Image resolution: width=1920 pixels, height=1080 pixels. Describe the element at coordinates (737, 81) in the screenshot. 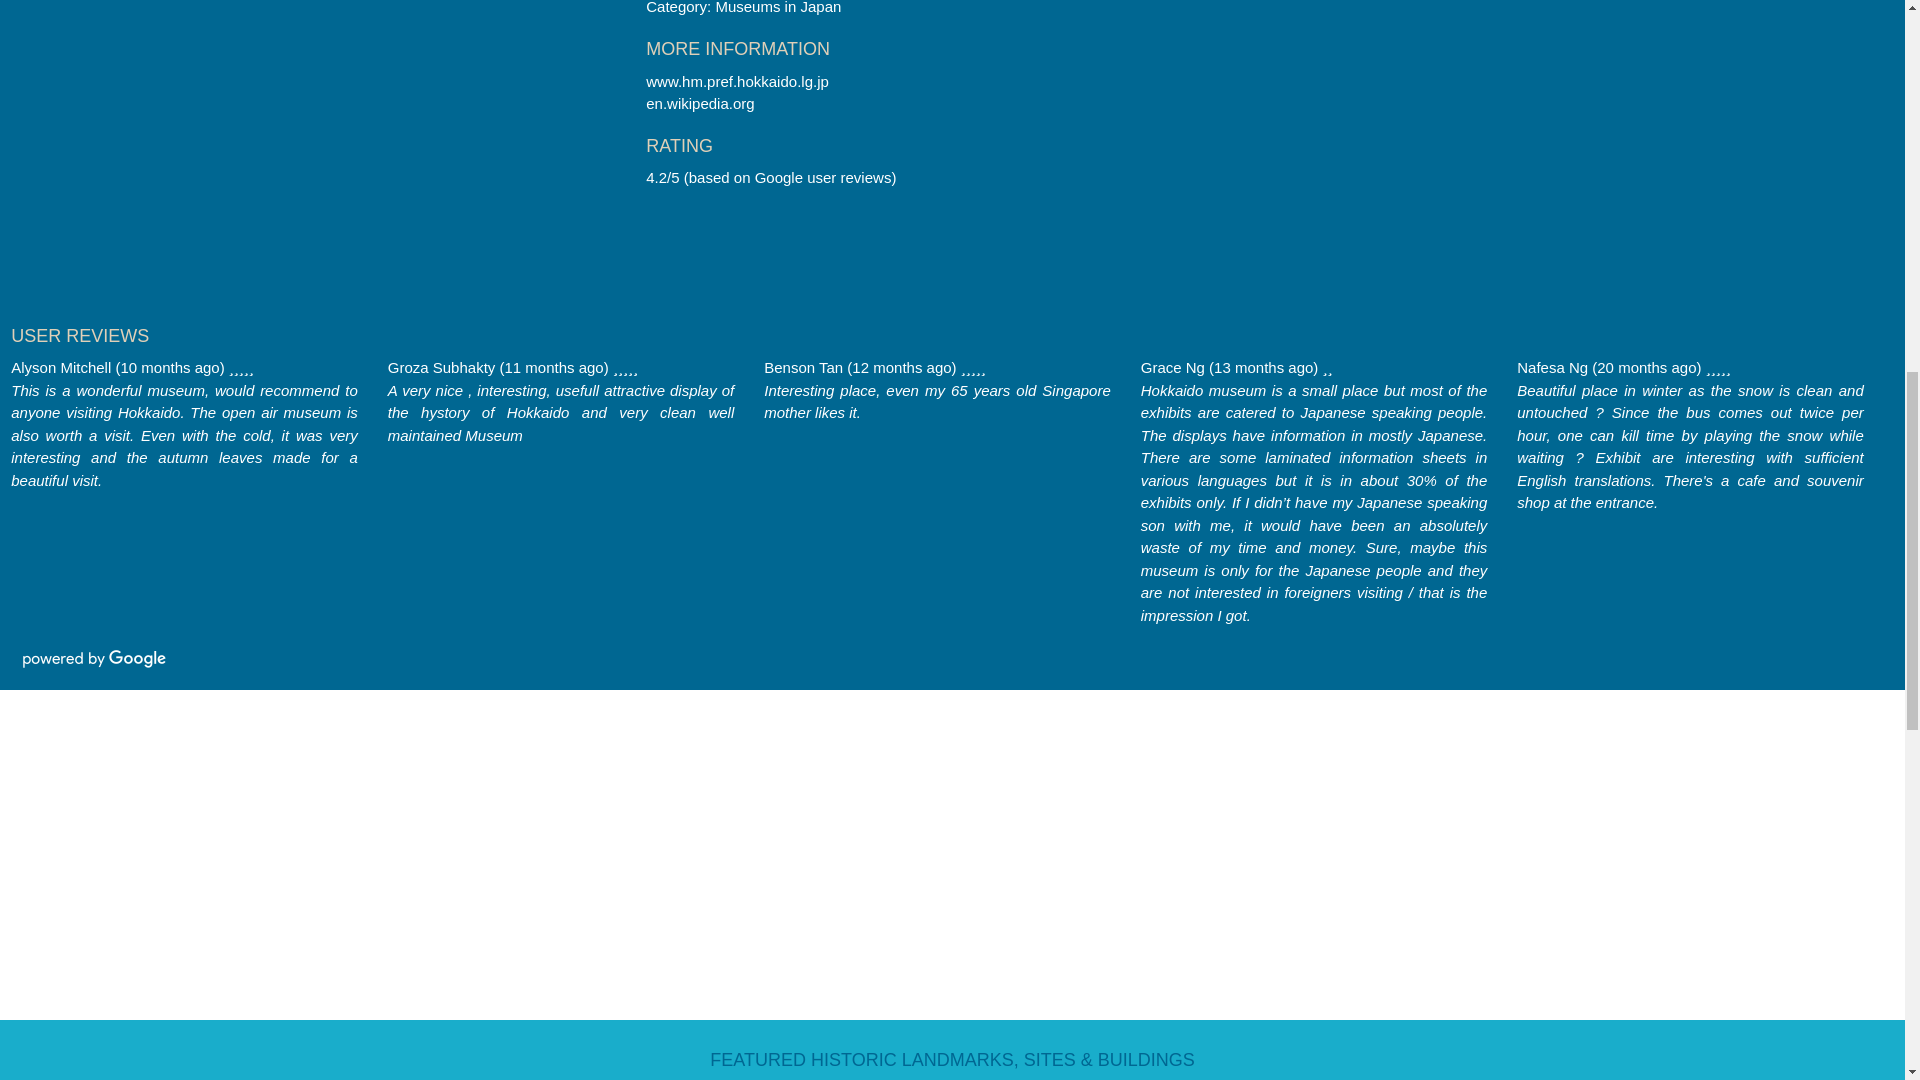

I see `www.hm.pref.hokkaido.lg.jp` at that location.